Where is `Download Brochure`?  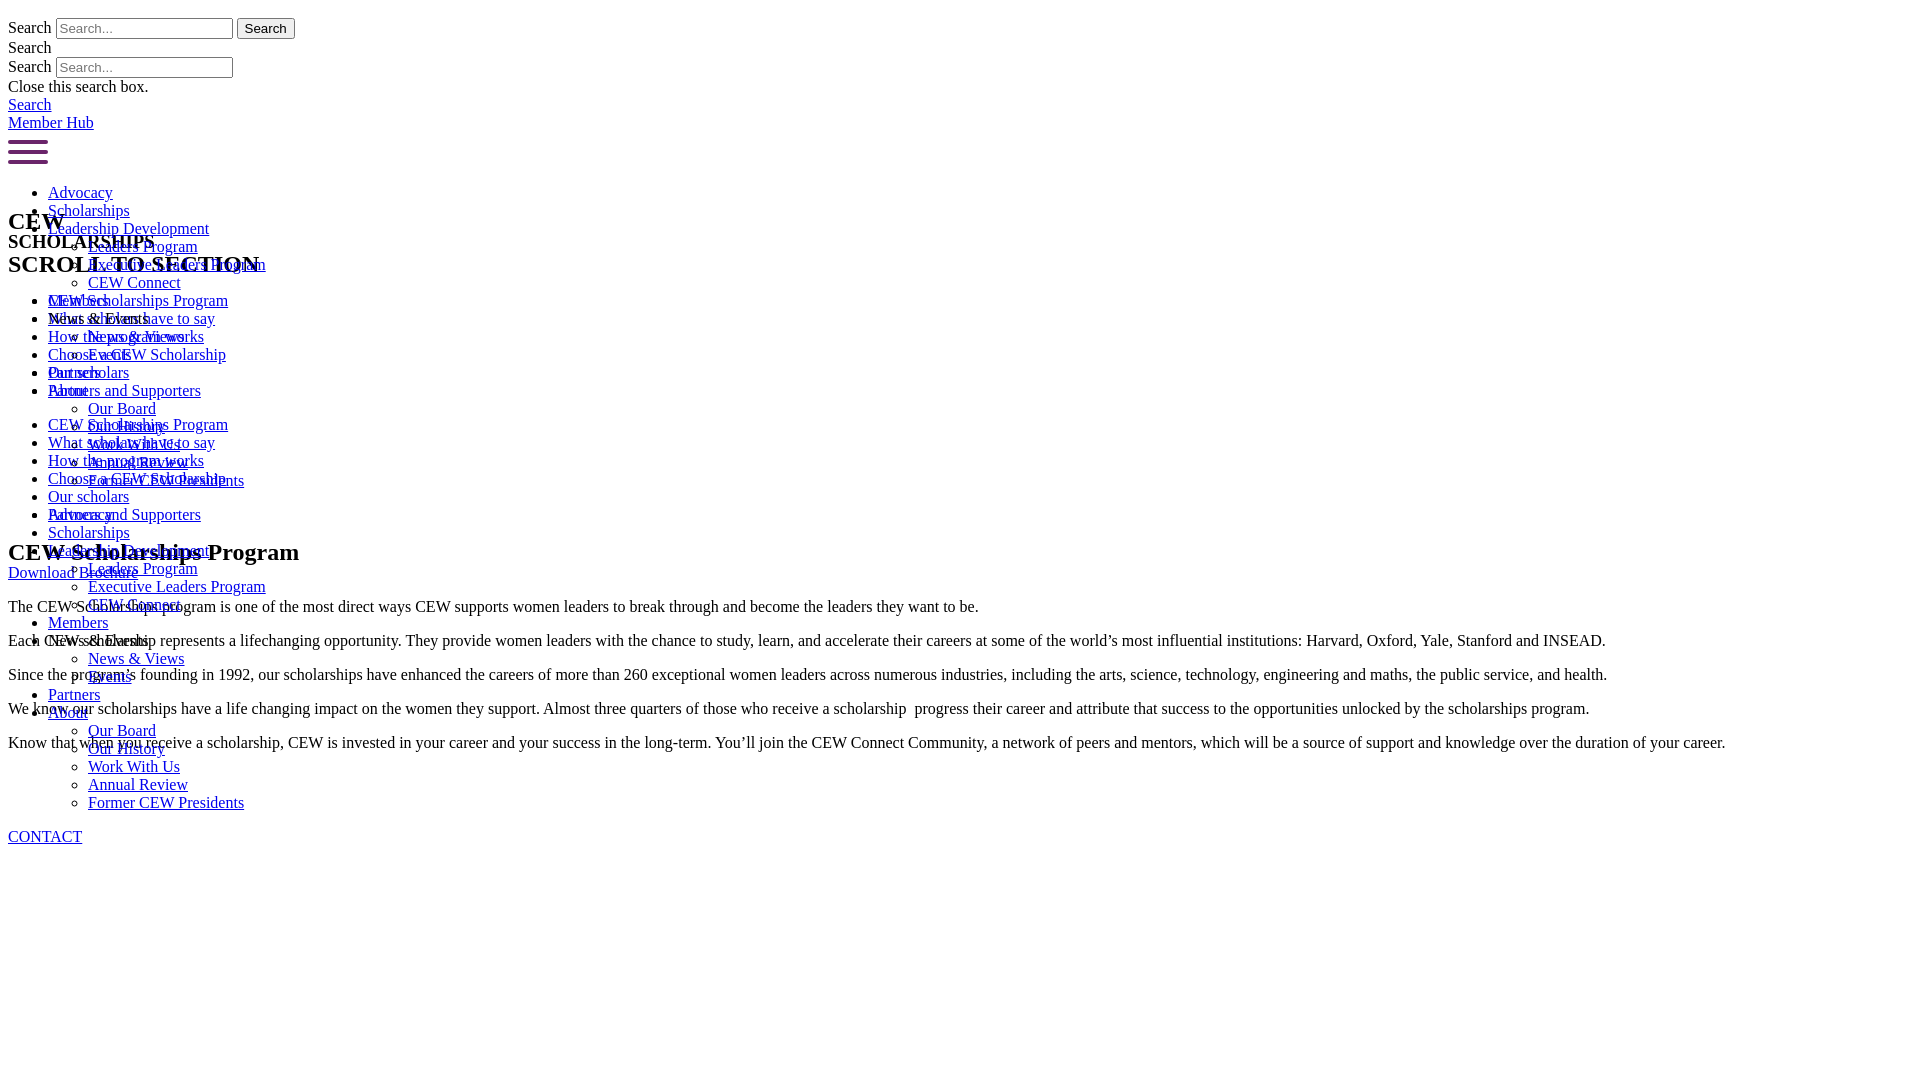
Download Brochure is located at coordinates (73, 572).